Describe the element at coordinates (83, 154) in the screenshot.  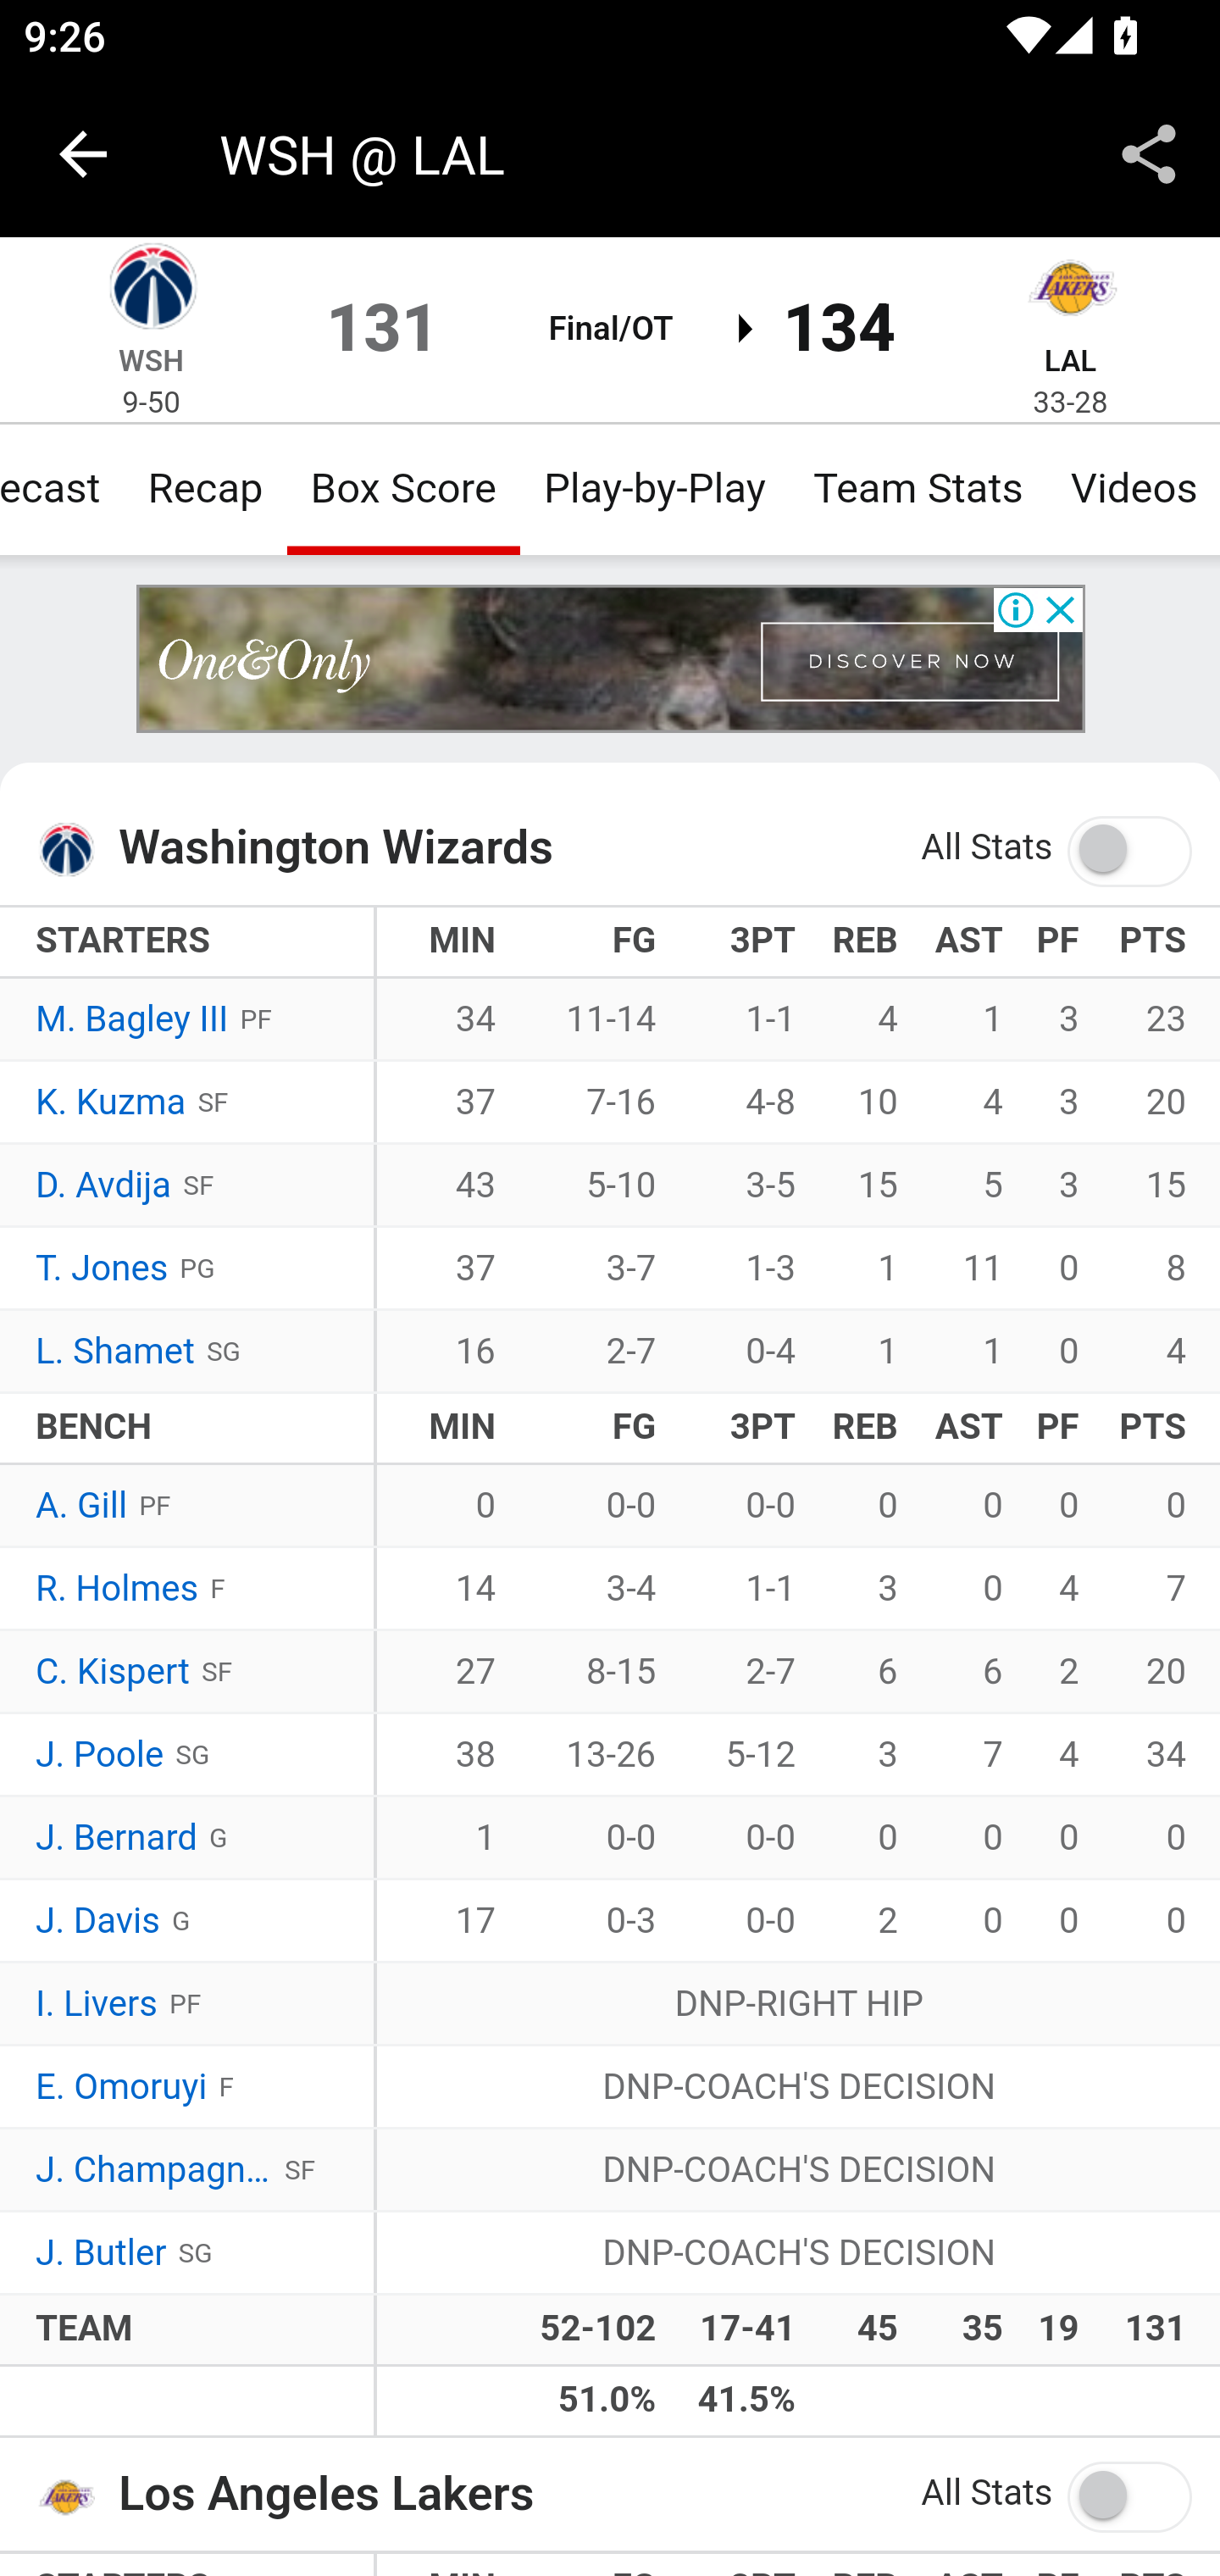
I see `Navigate up` at that location.